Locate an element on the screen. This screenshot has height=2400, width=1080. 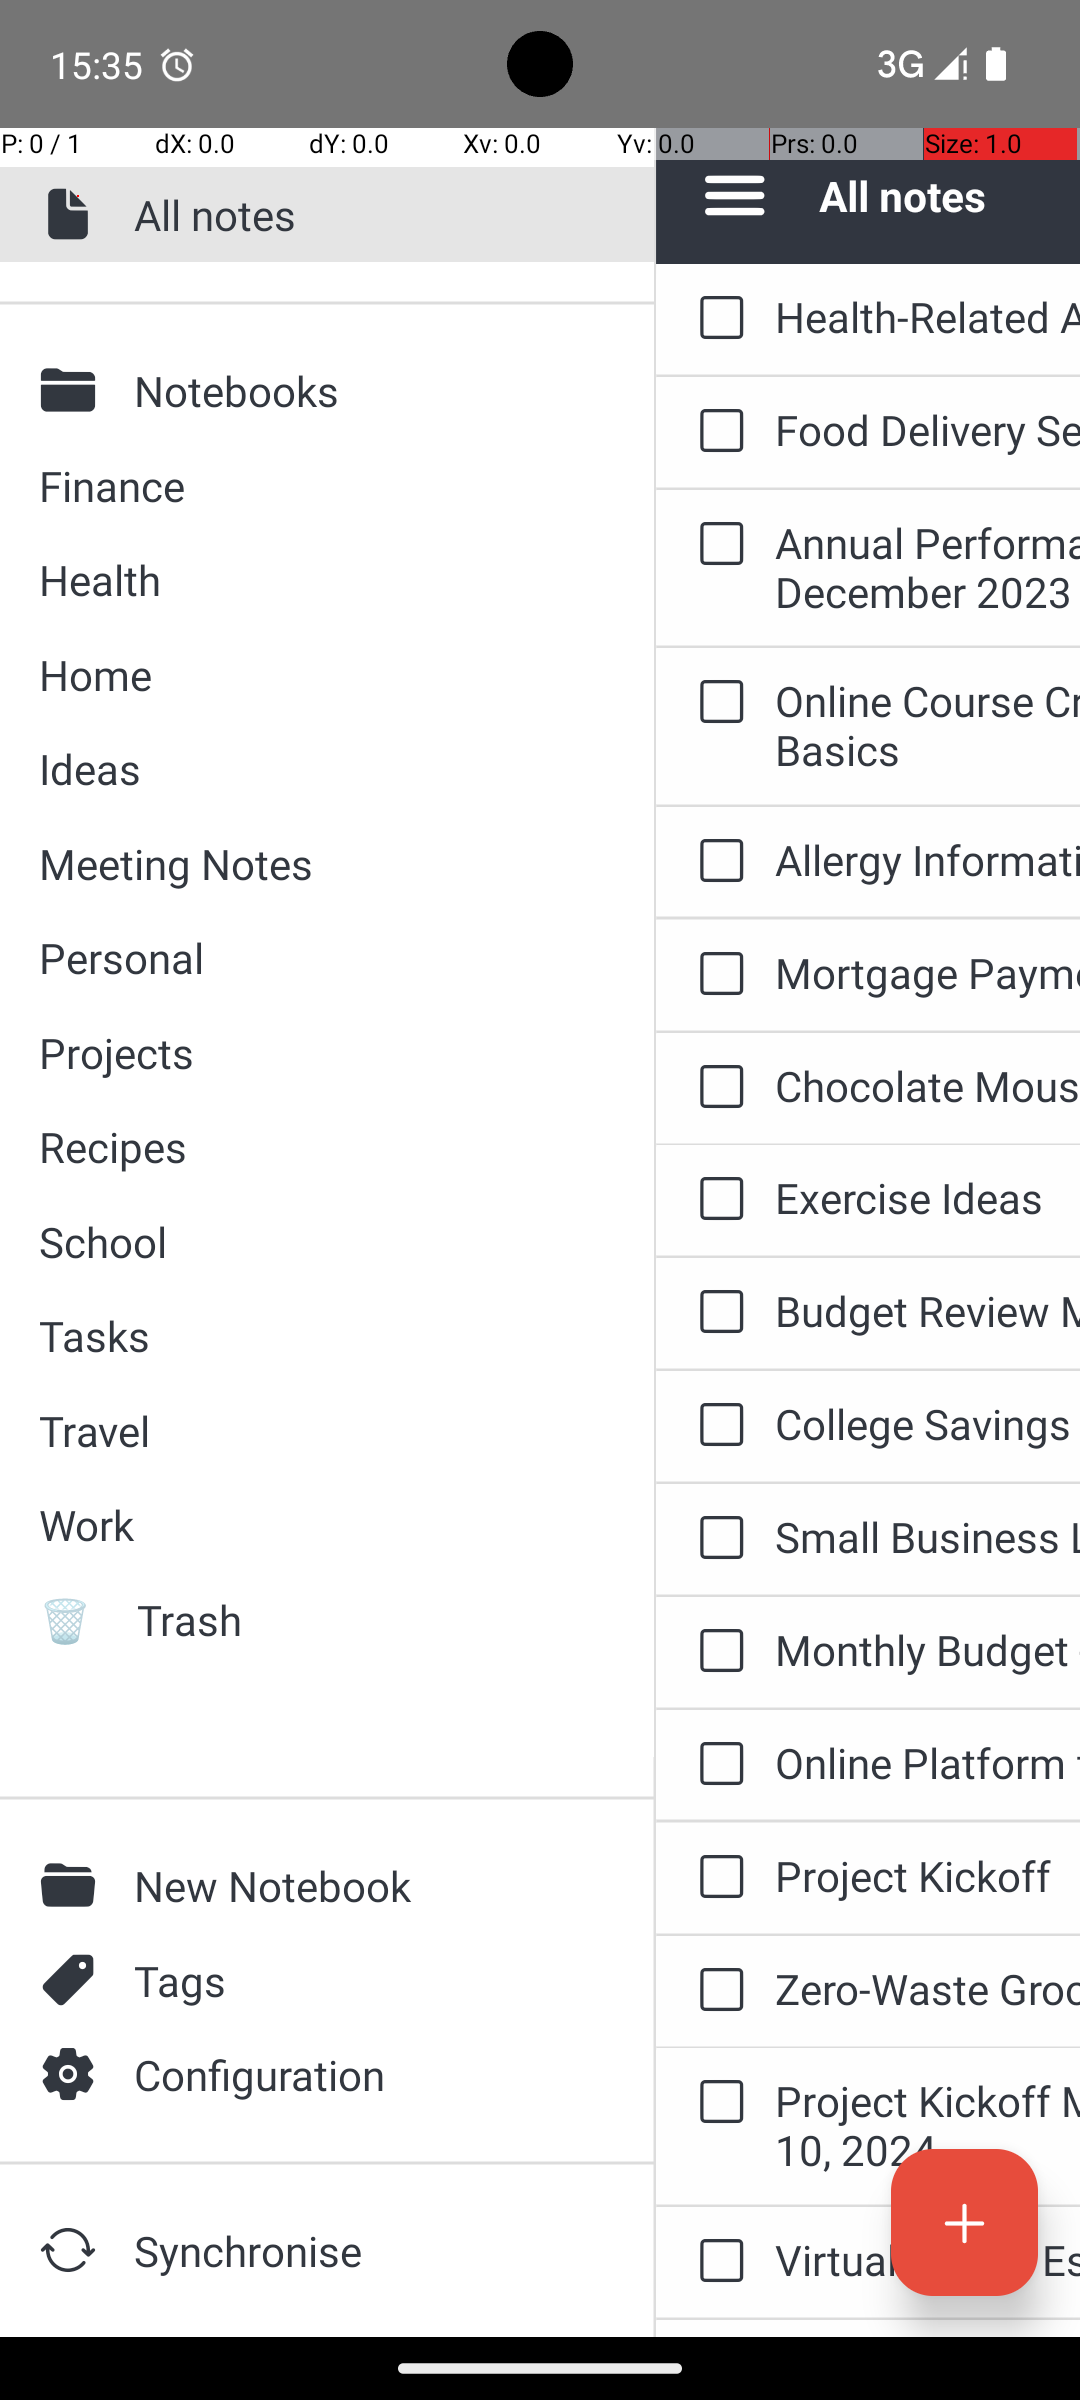
🗑️ is located at coordinates (74, 1620).